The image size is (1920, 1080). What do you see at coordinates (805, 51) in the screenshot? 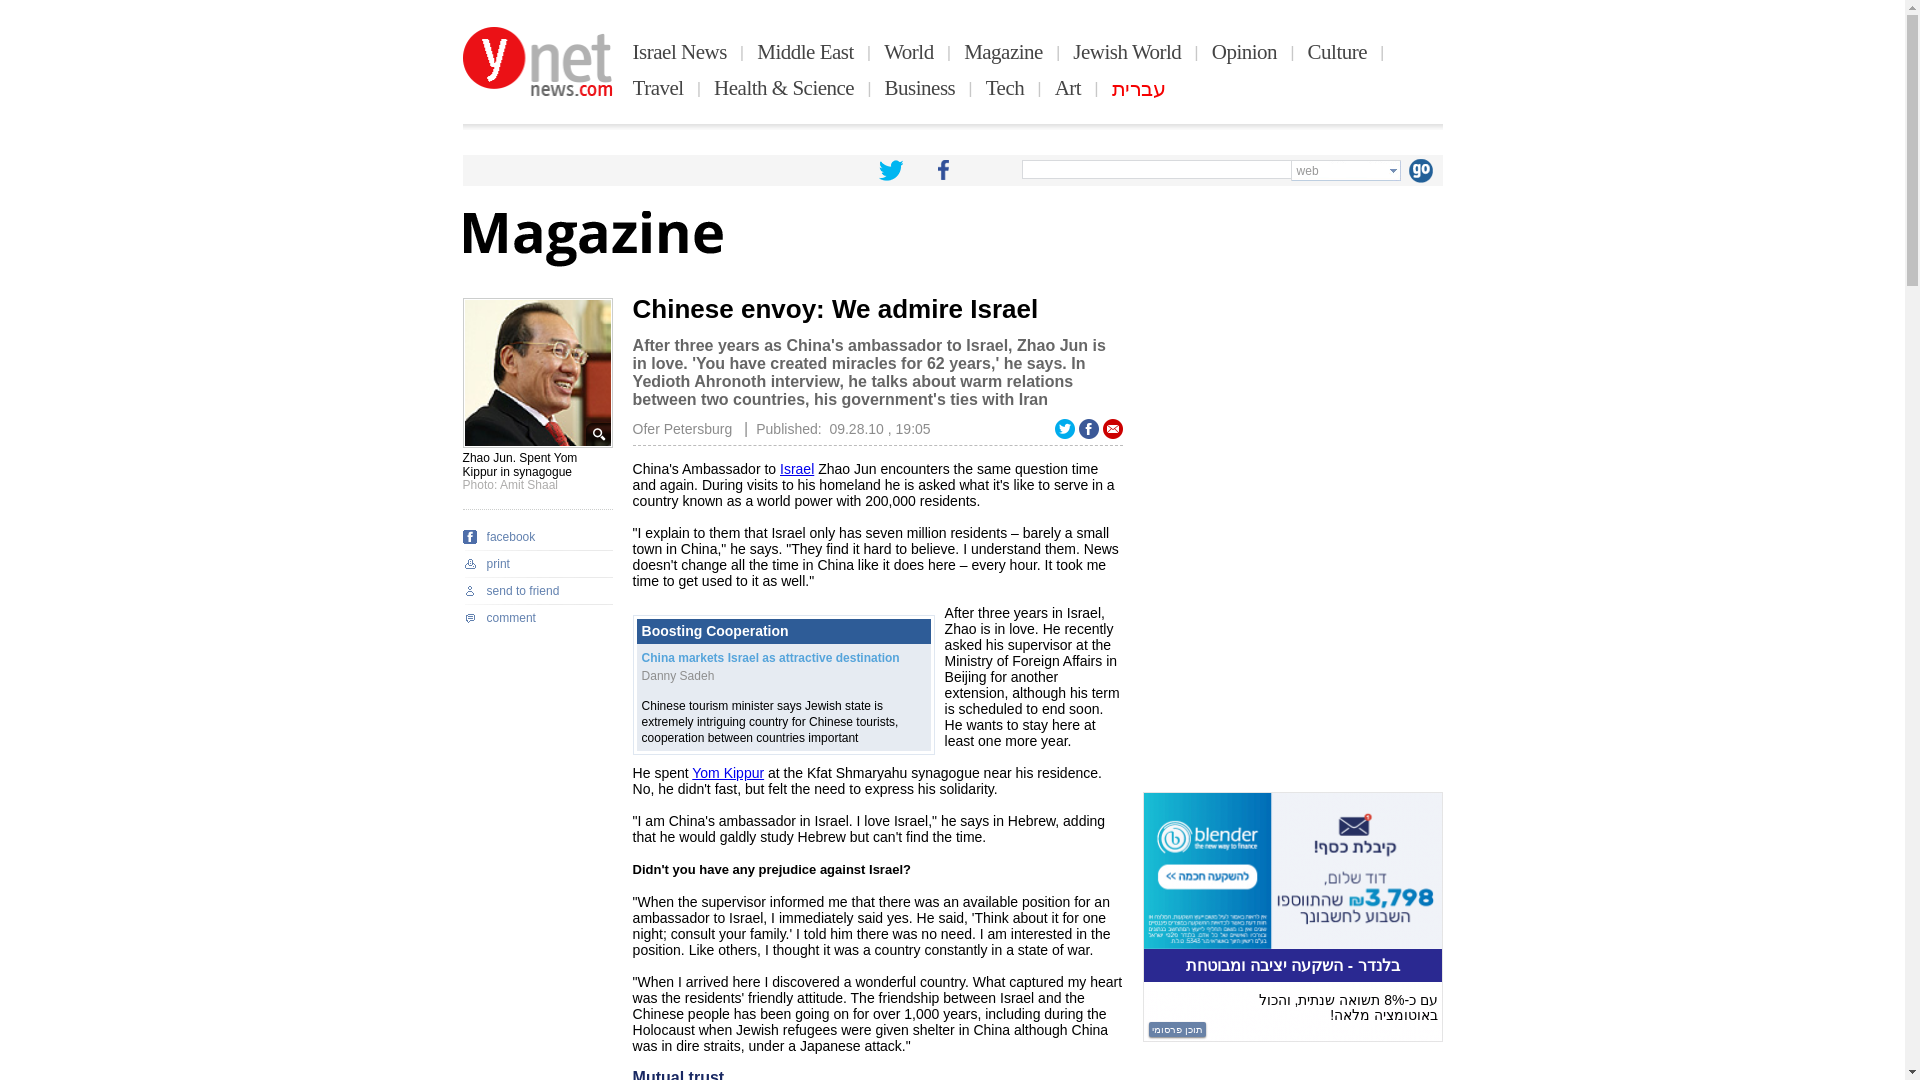
I see `Middle East` at bounding box center [805, 51].